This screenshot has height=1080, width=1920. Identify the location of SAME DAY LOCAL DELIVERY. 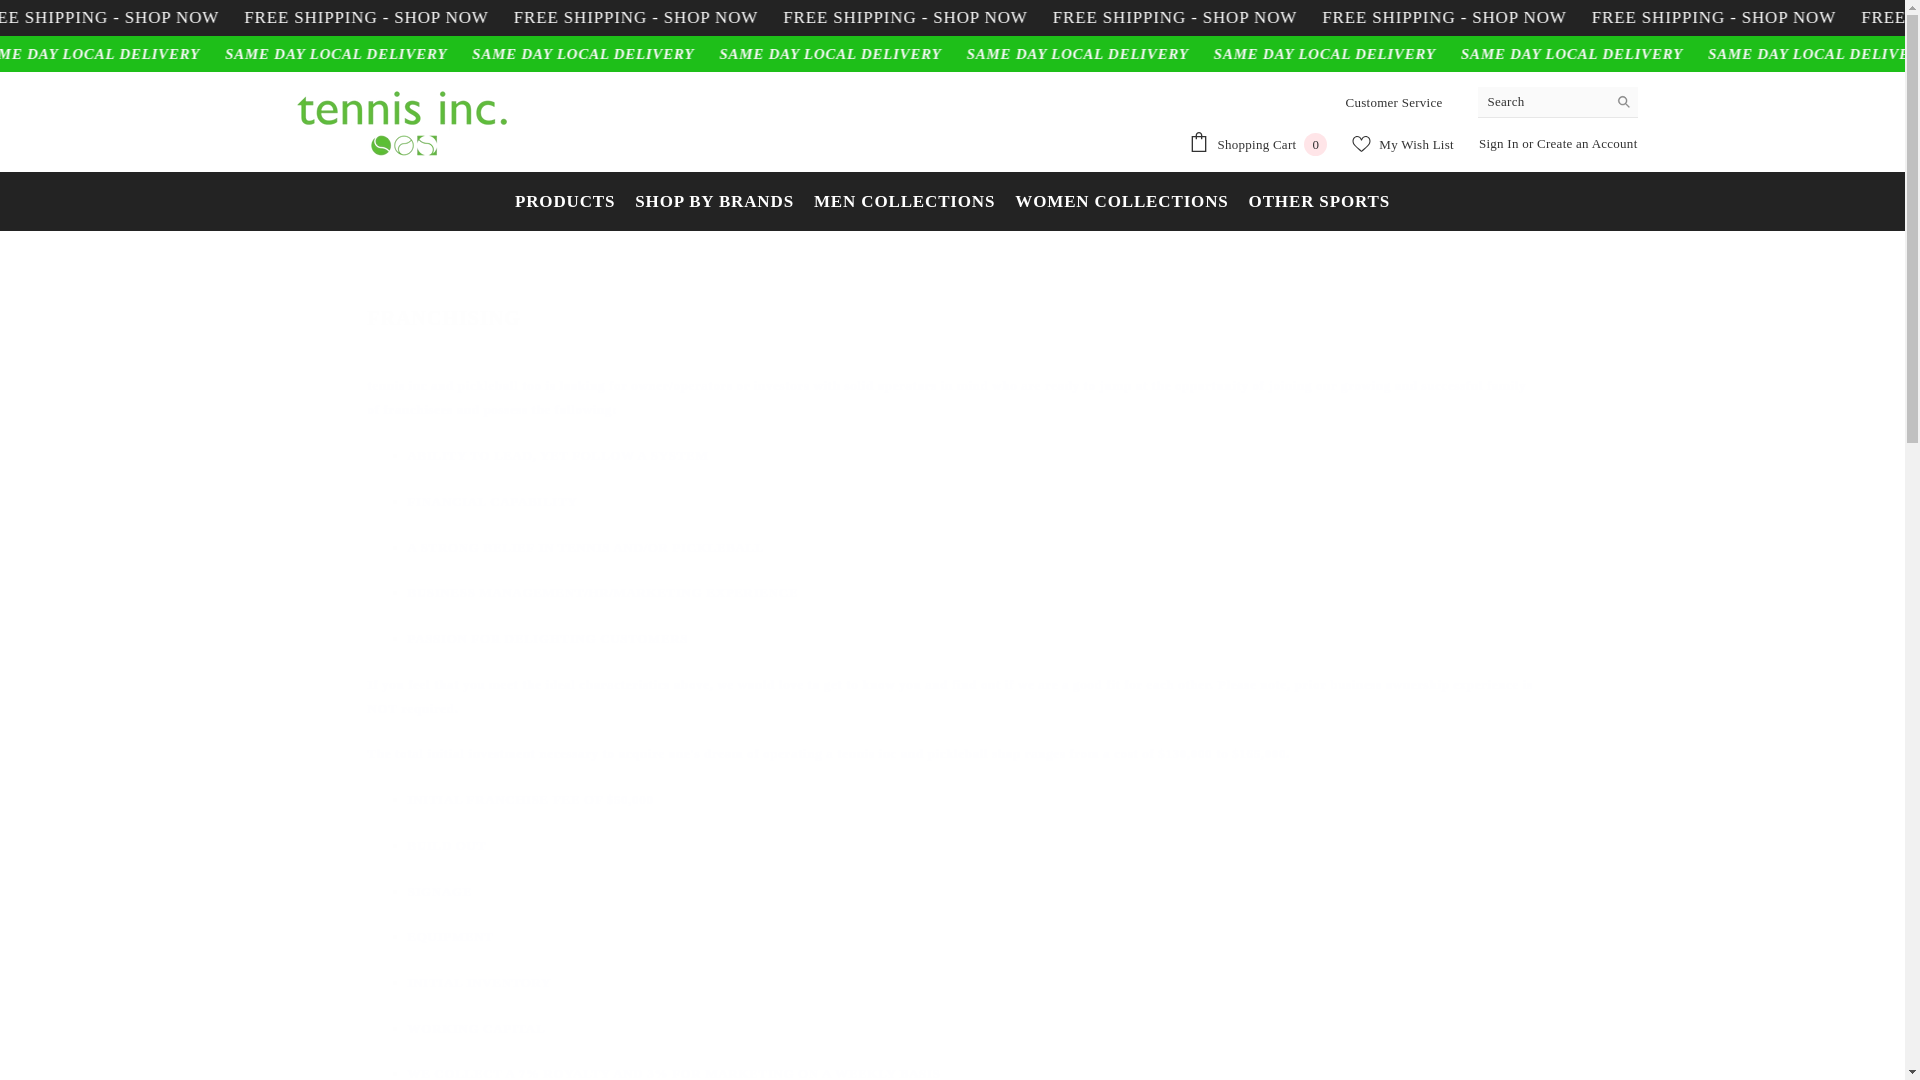
(1184, 54).